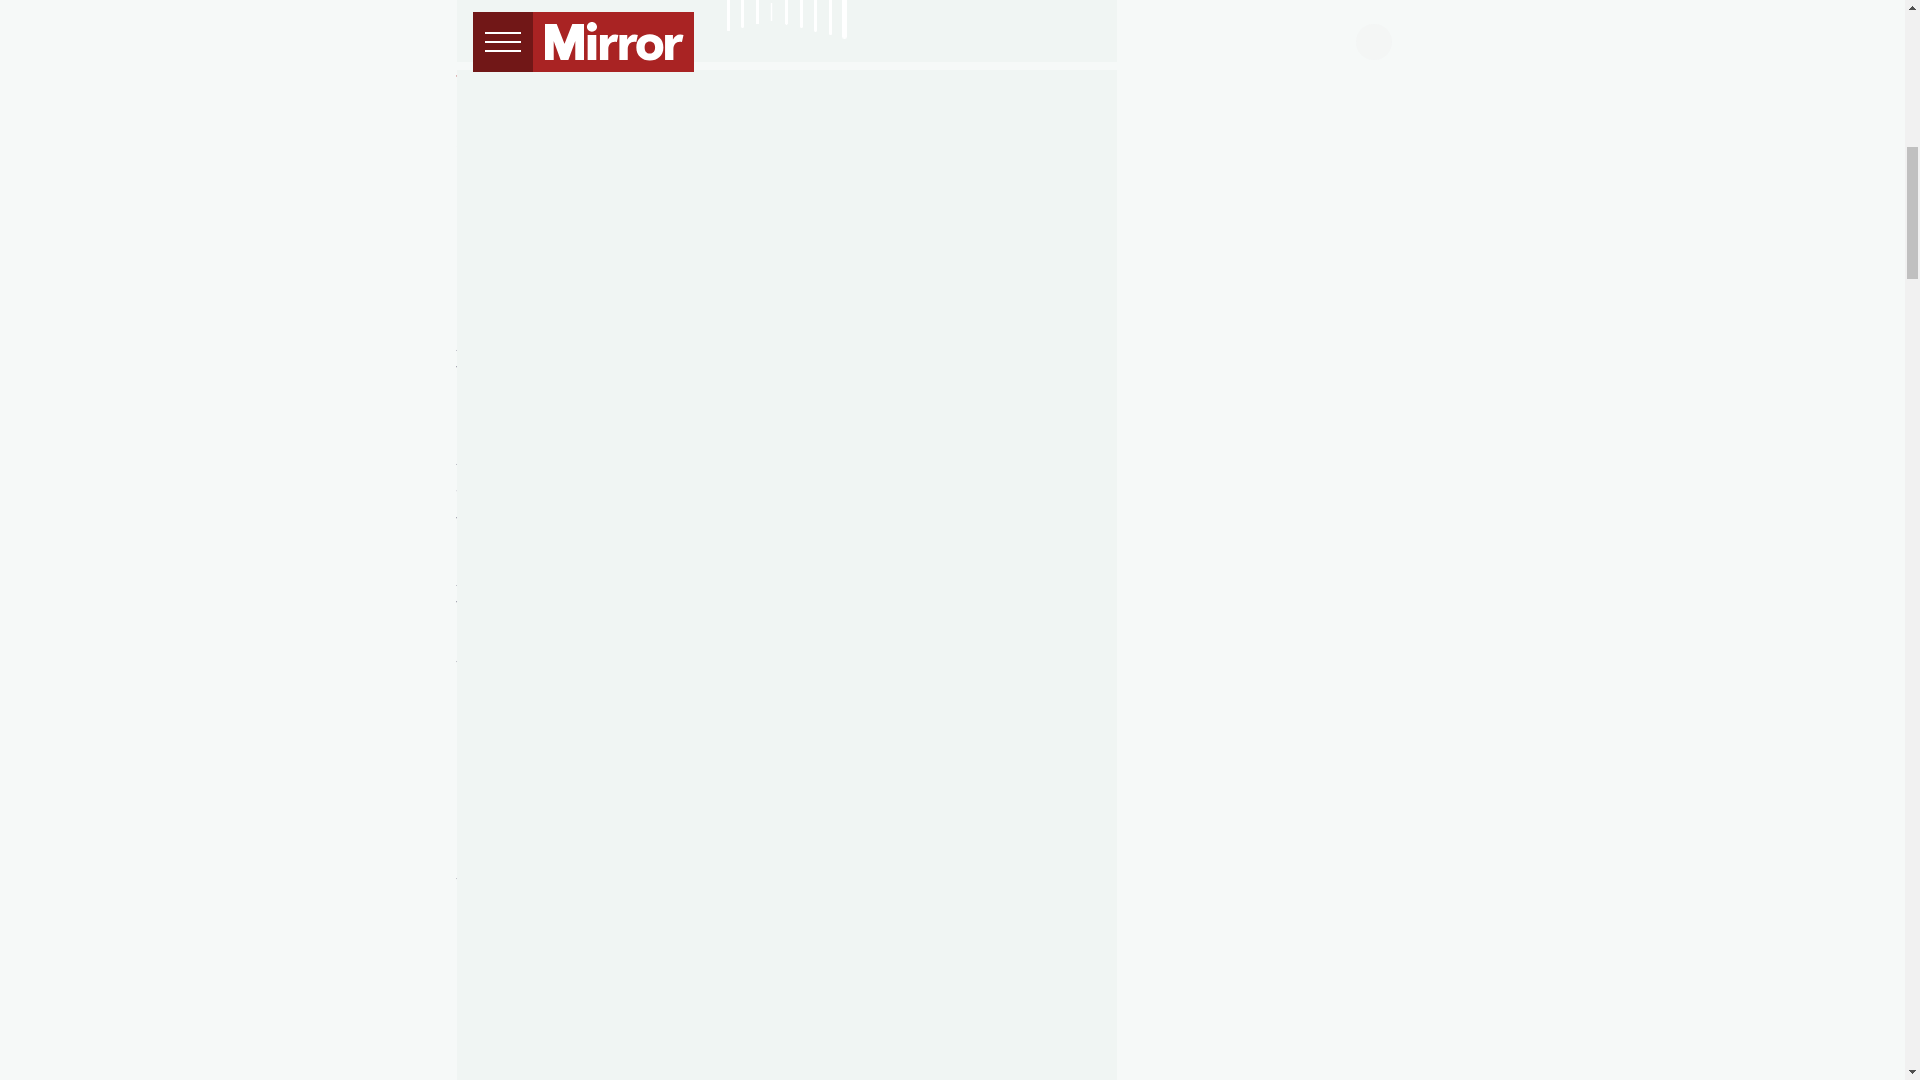 The width and height of the screenshot is (1920, 1080). Describe the element at coordinates (1060, 81) in the screenshot. I see `Hull` at that location.